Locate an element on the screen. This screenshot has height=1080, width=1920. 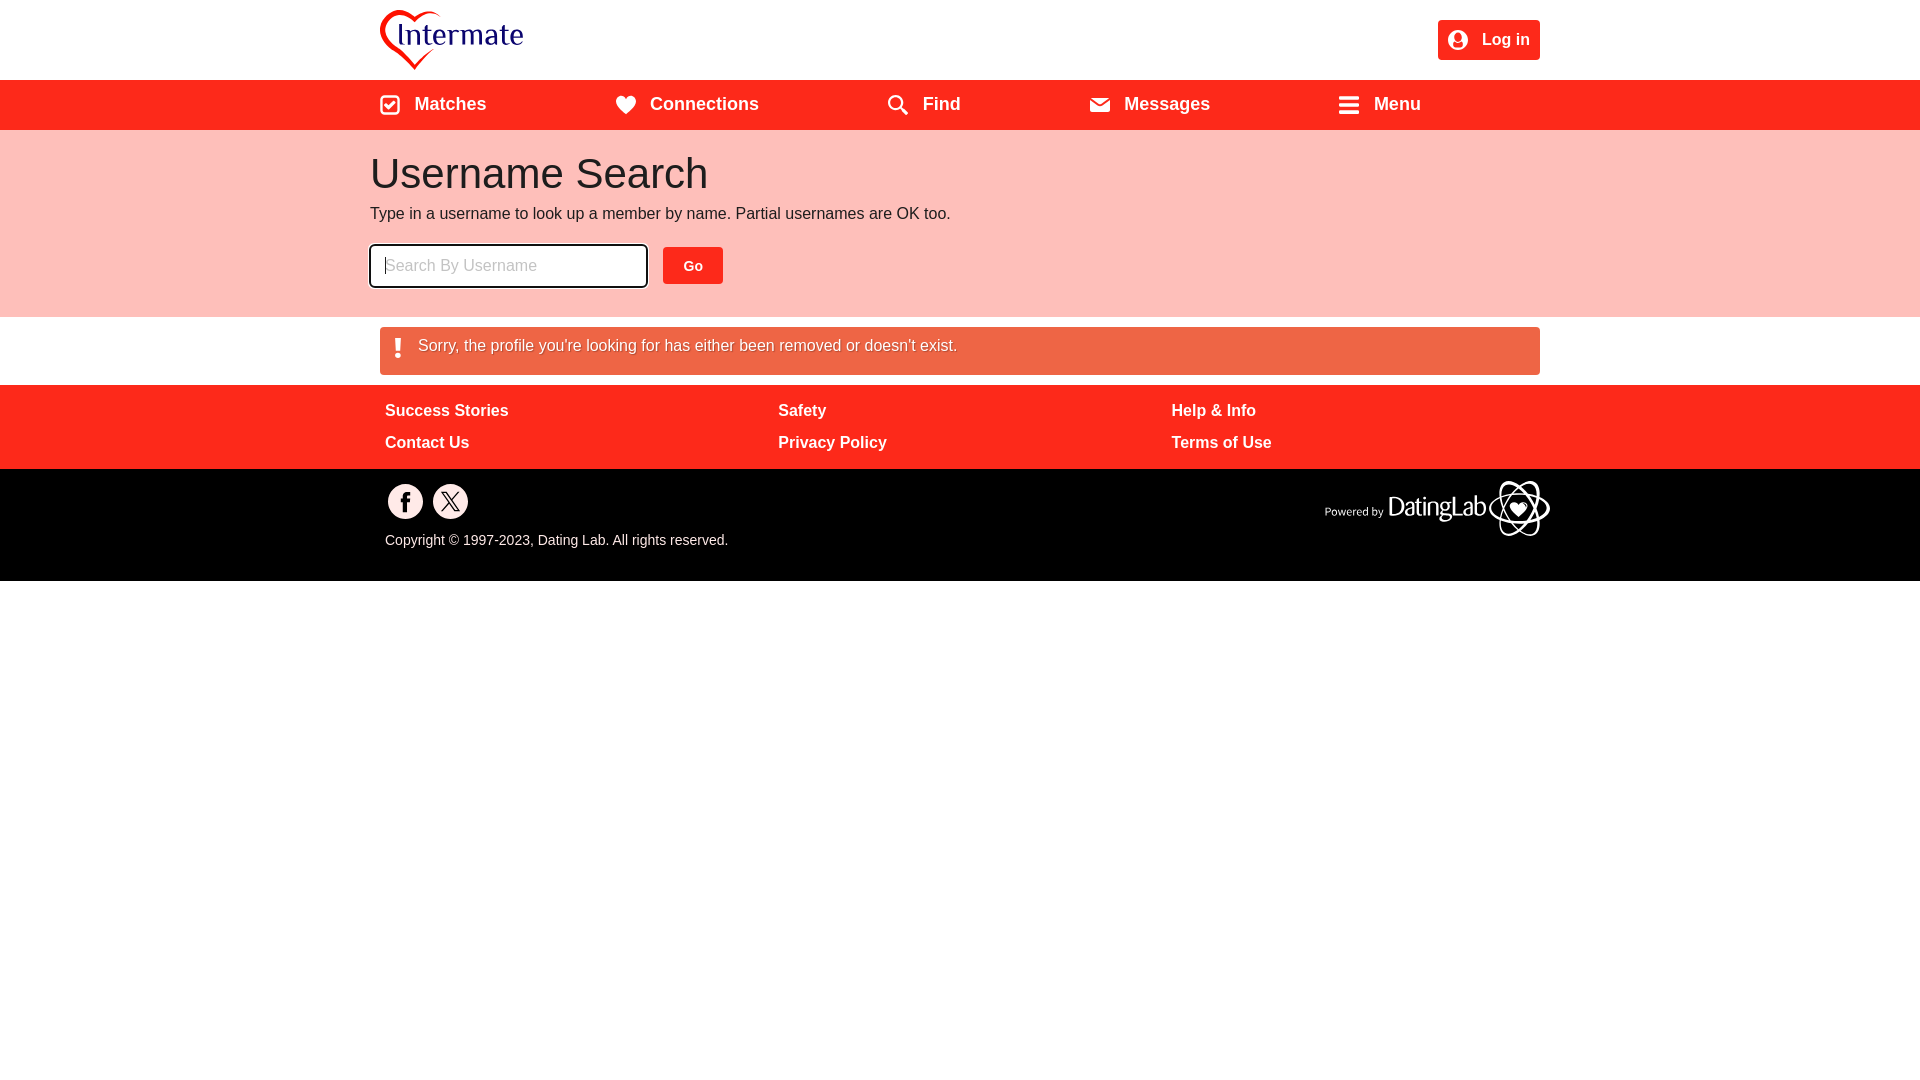
Help & Info is located at coordinates (1214, 411).